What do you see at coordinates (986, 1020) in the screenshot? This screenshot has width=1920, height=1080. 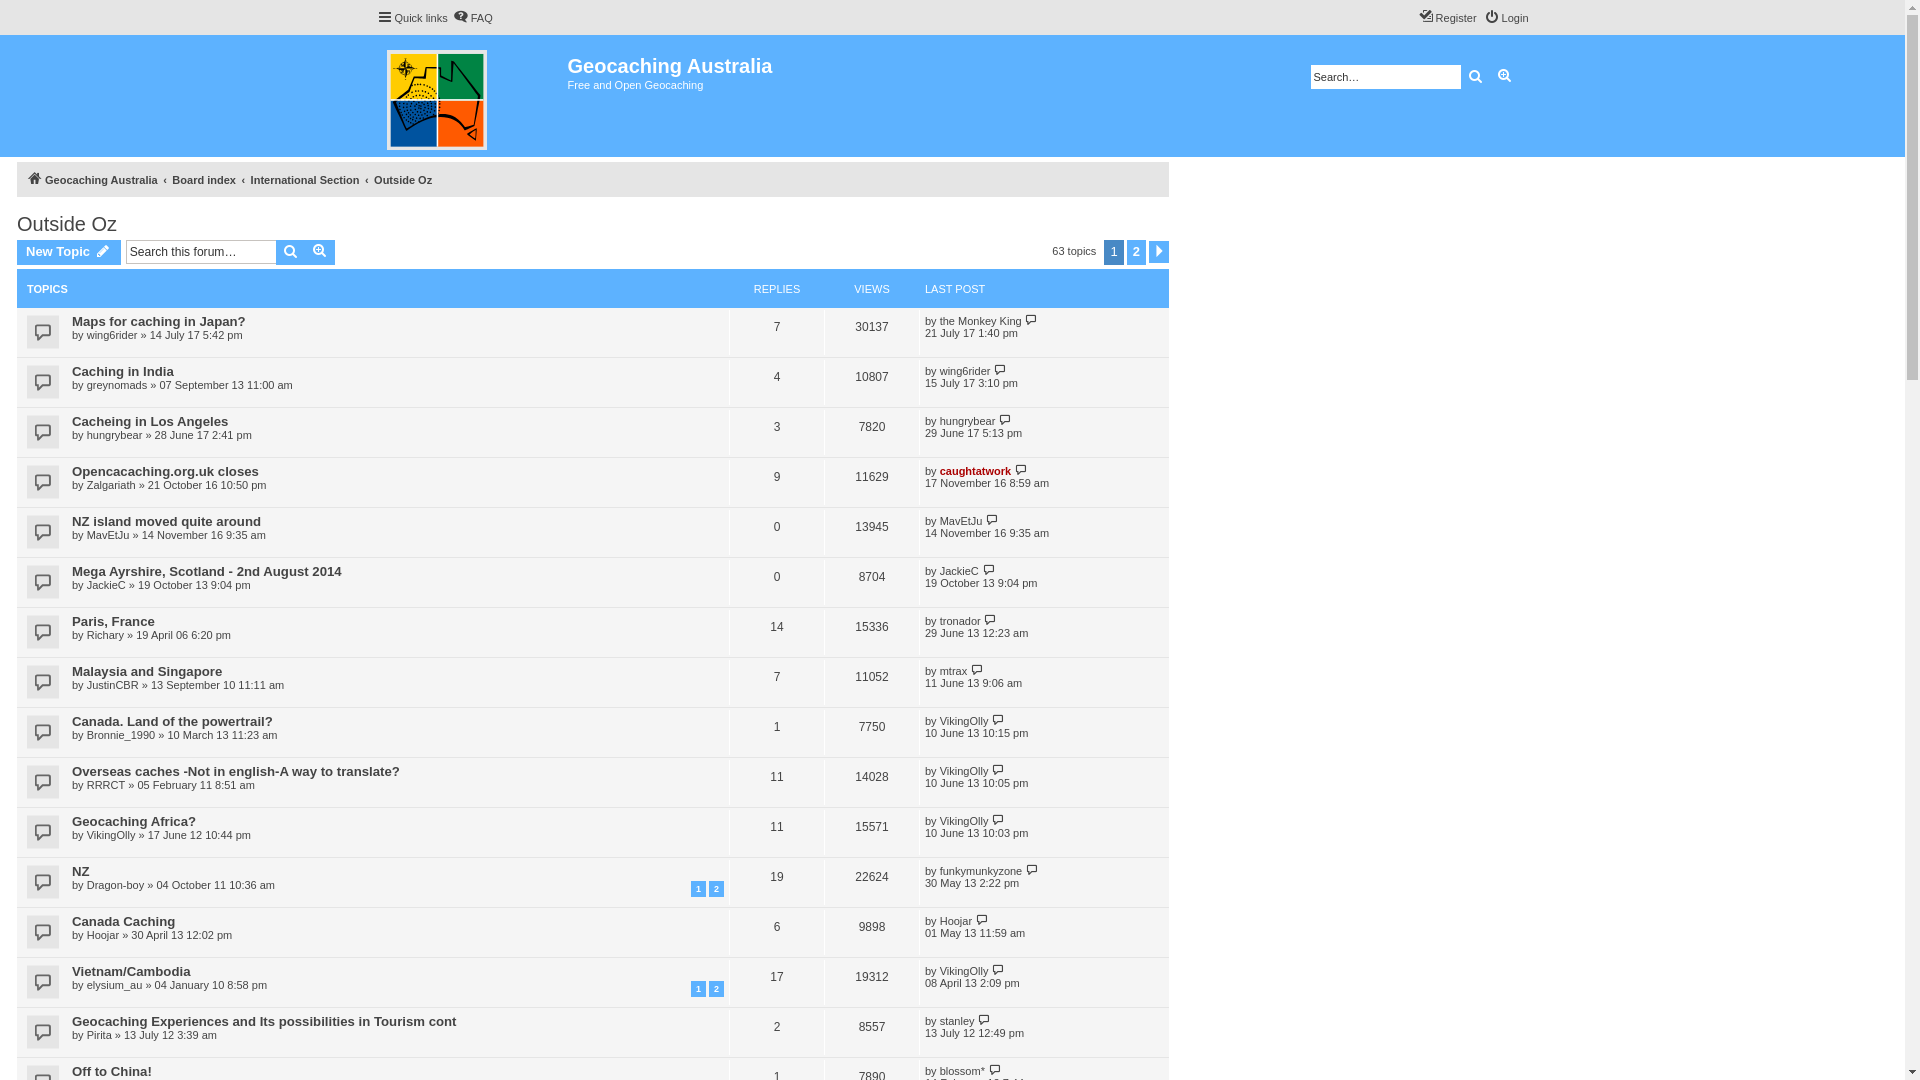 I see `Go to last post` at bounding box center [986, 1020].